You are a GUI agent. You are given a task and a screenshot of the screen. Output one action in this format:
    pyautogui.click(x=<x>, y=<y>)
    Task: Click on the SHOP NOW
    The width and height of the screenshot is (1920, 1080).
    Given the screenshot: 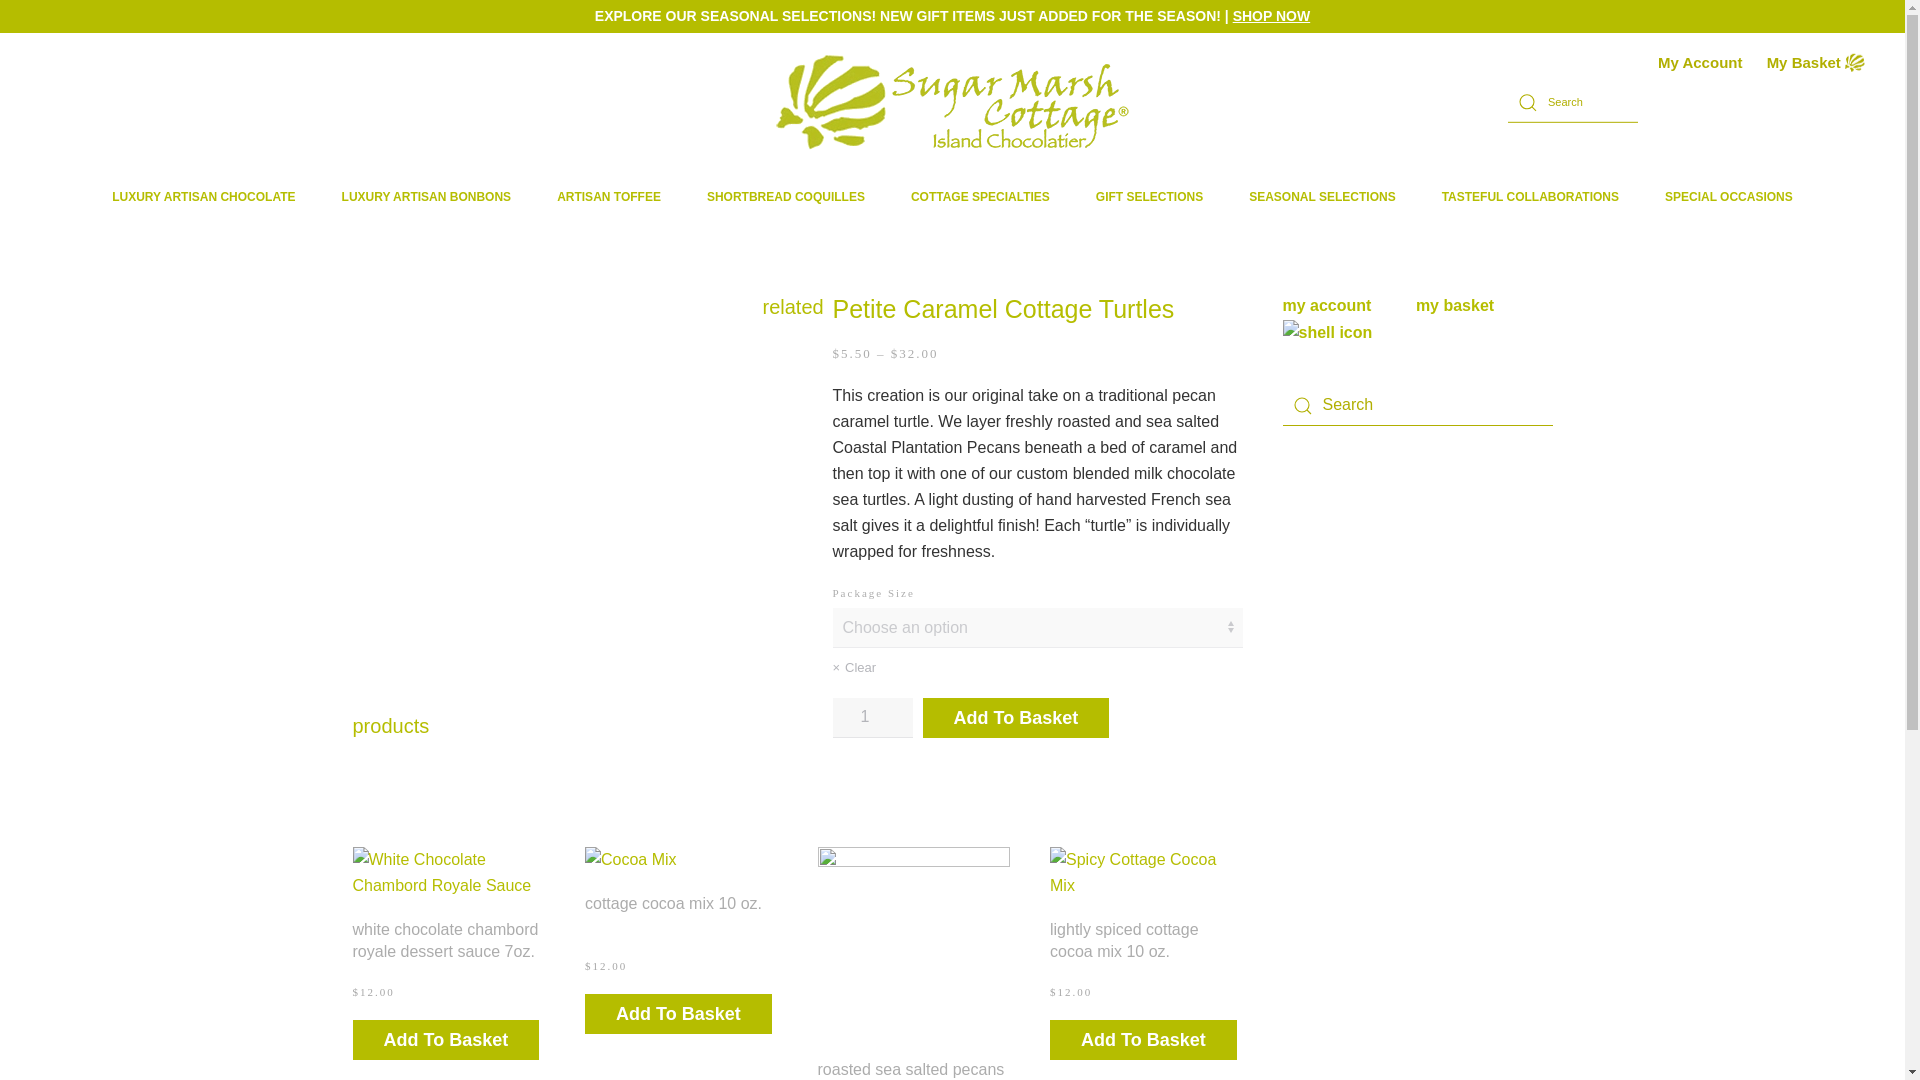 What is the action you would take?
    pyautogui.click(x=1272, y=15)
    